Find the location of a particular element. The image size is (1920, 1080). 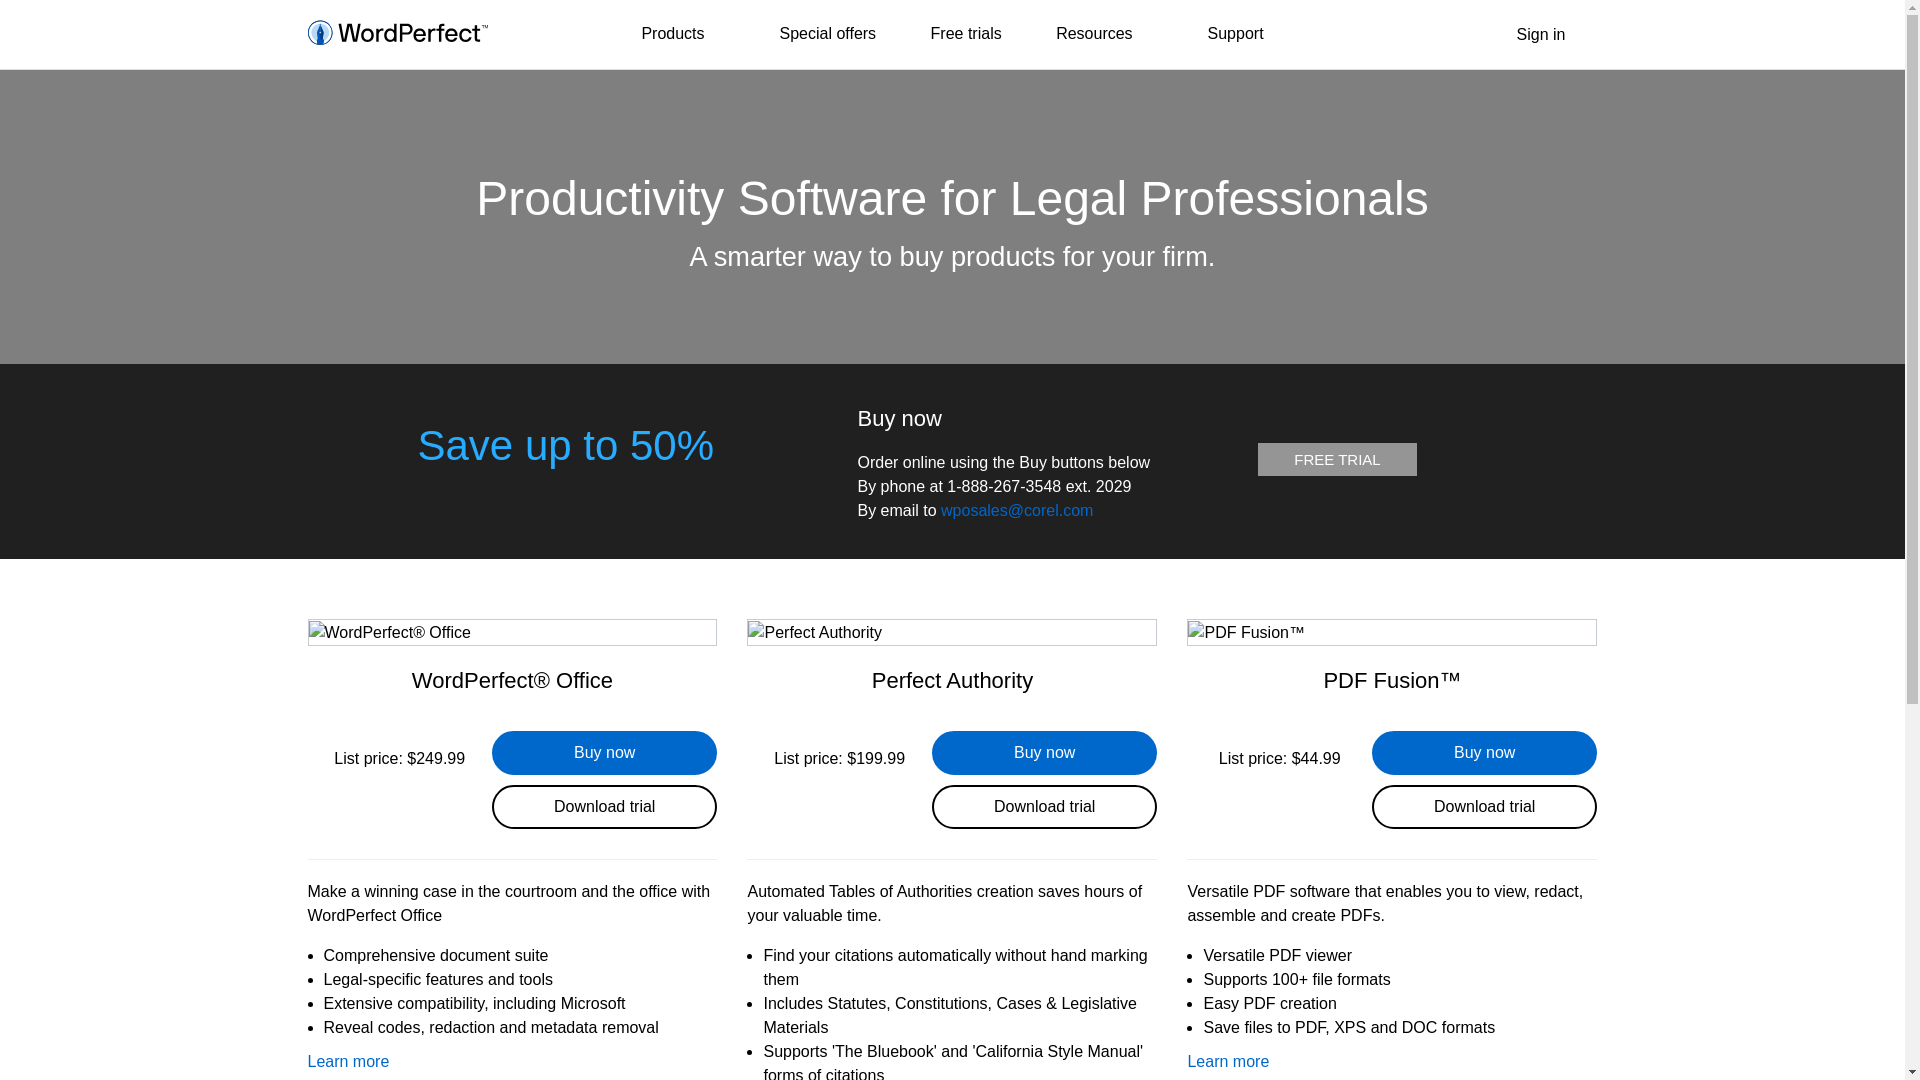

Free trials is located at coordinates (966, 34).